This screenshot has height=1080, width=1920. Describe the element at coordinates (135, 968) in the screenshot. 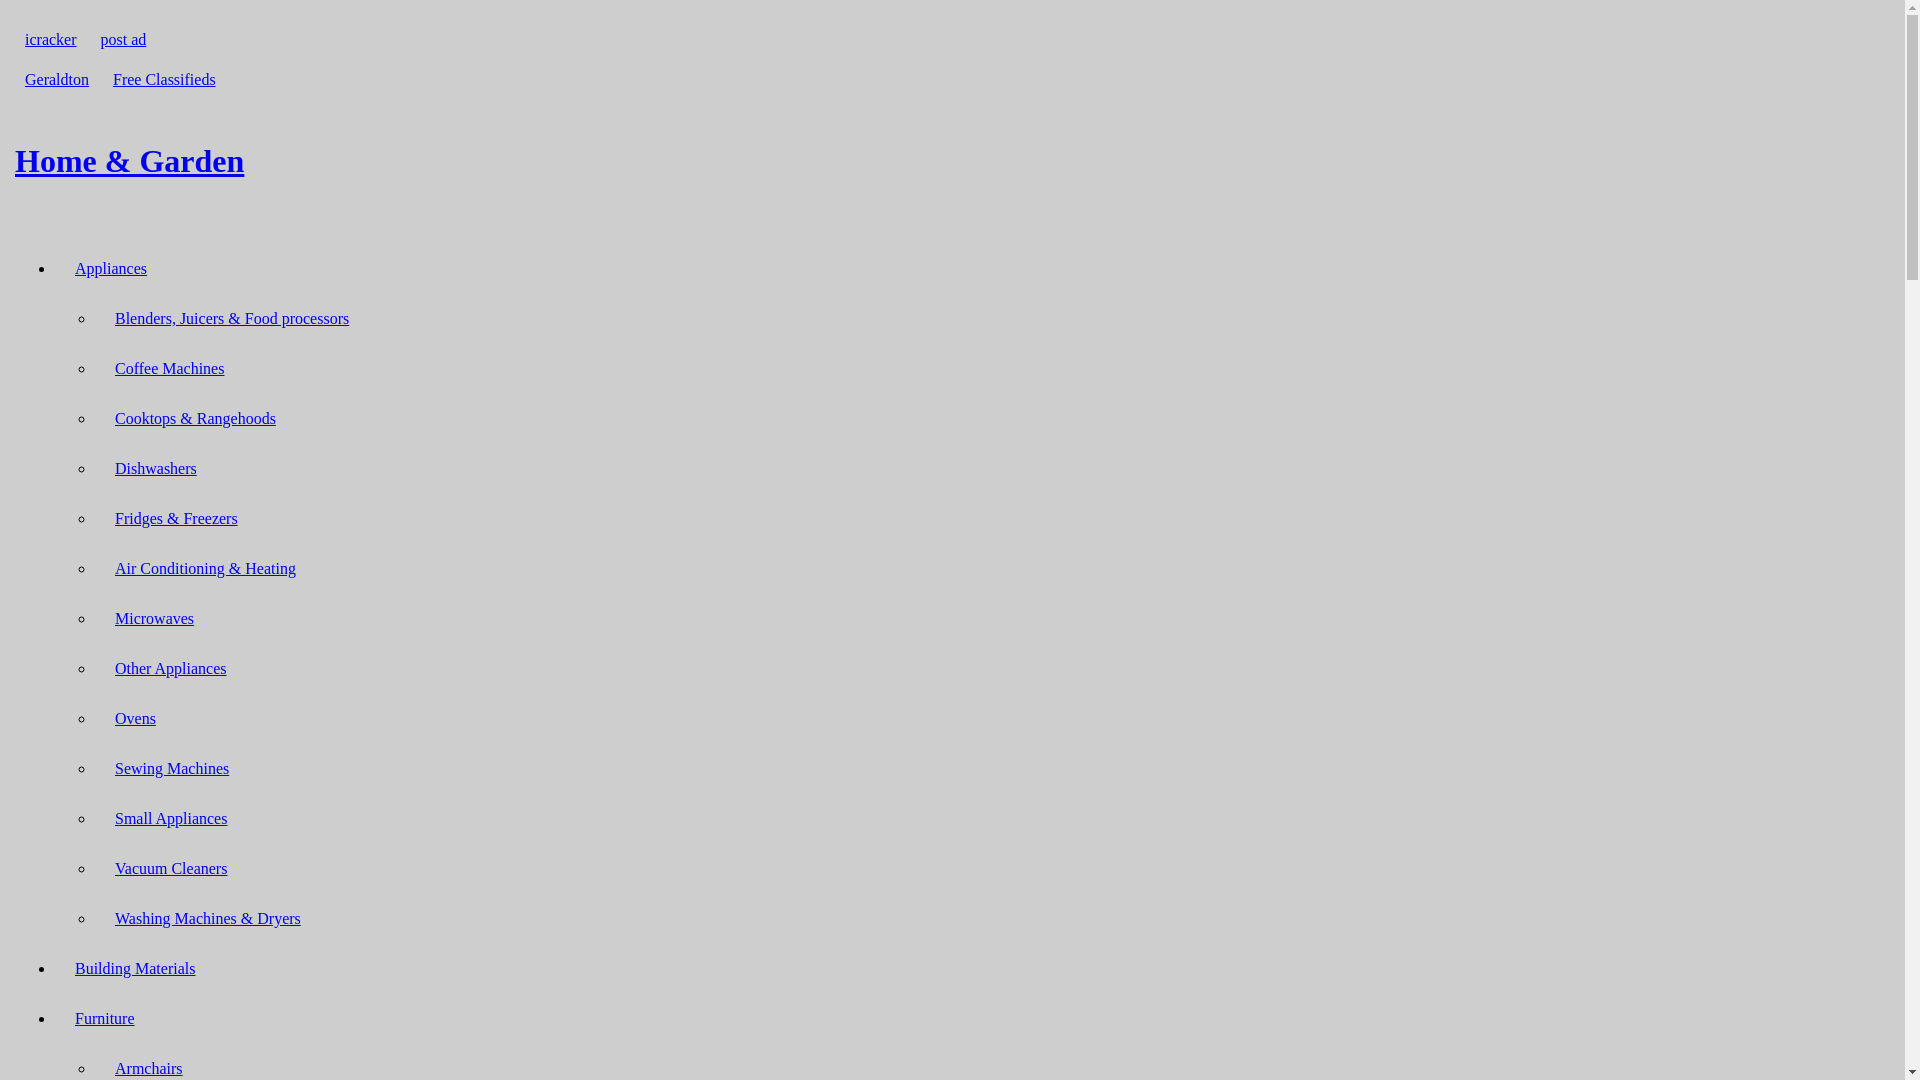

I see `Building Materials` at that location.